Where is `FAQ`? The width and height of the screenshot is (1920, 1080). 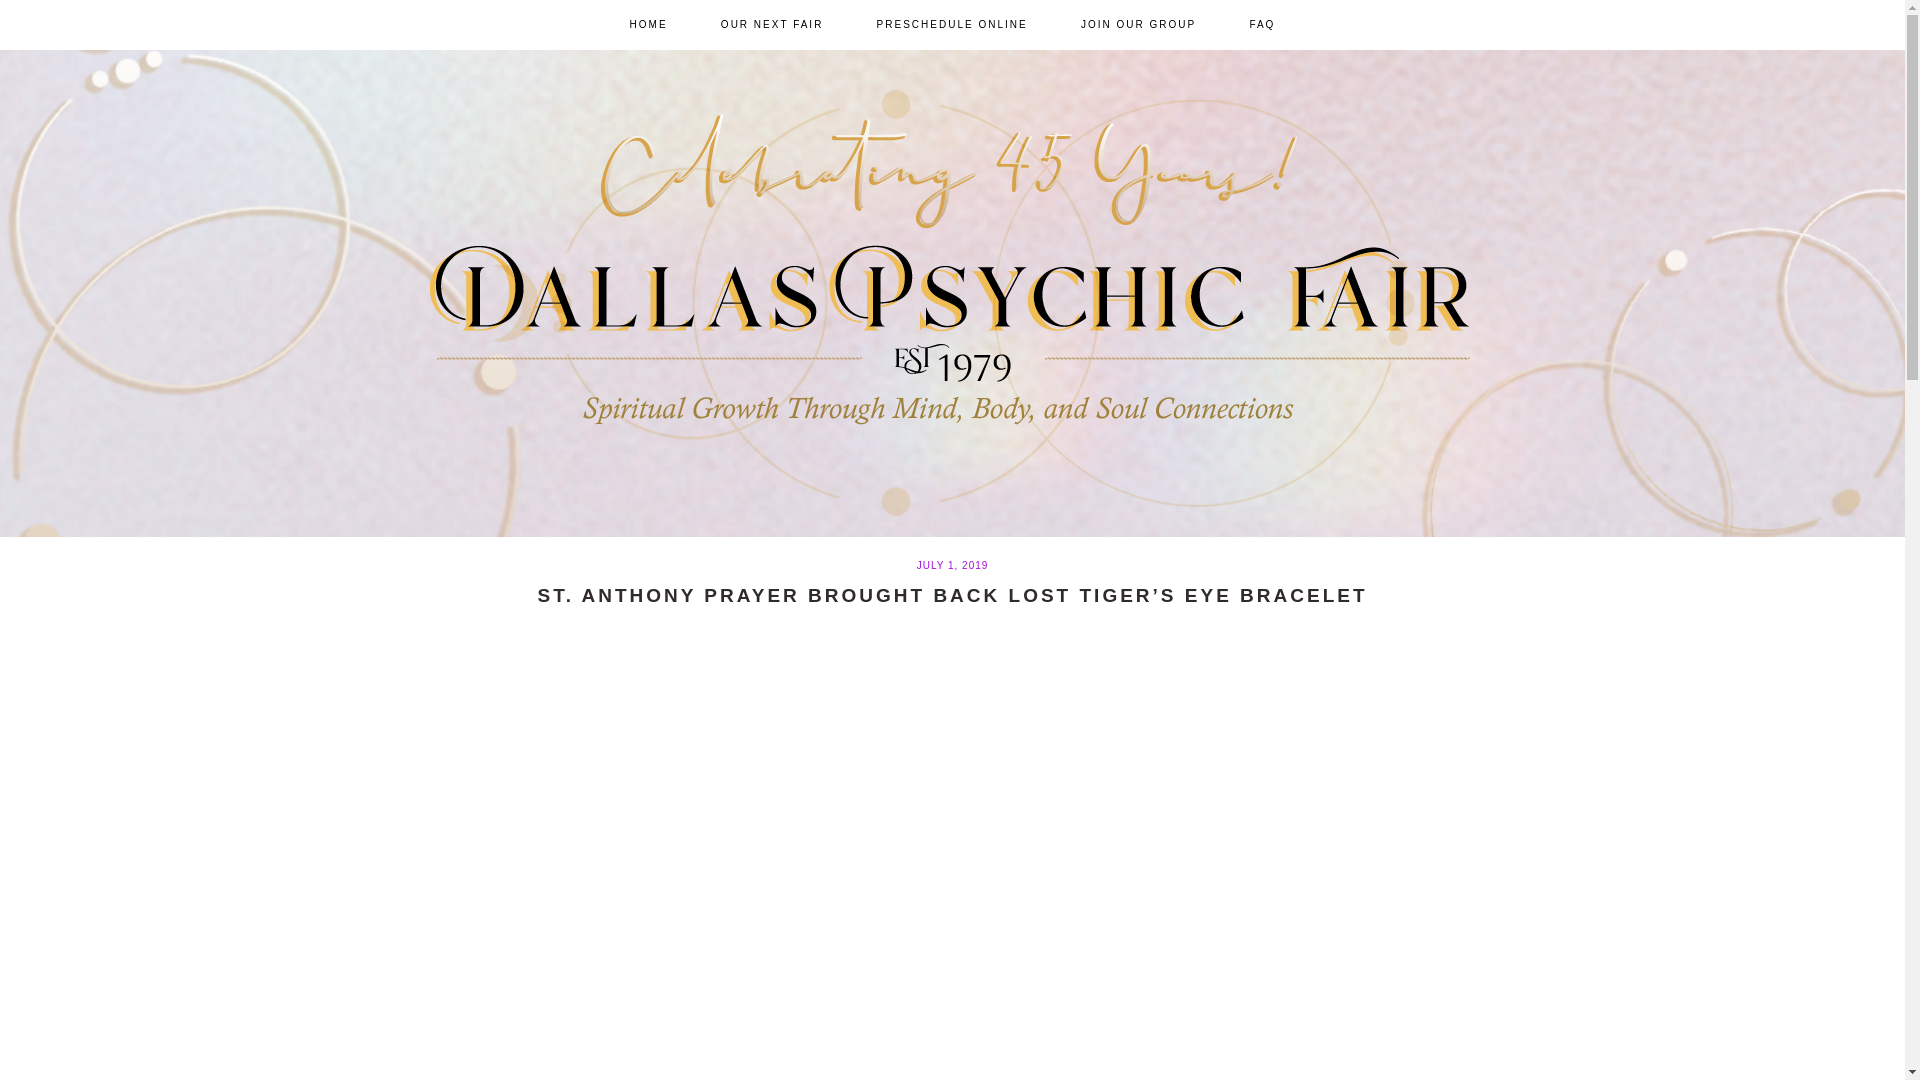
FAQ is located at coordinates (1262, 24).